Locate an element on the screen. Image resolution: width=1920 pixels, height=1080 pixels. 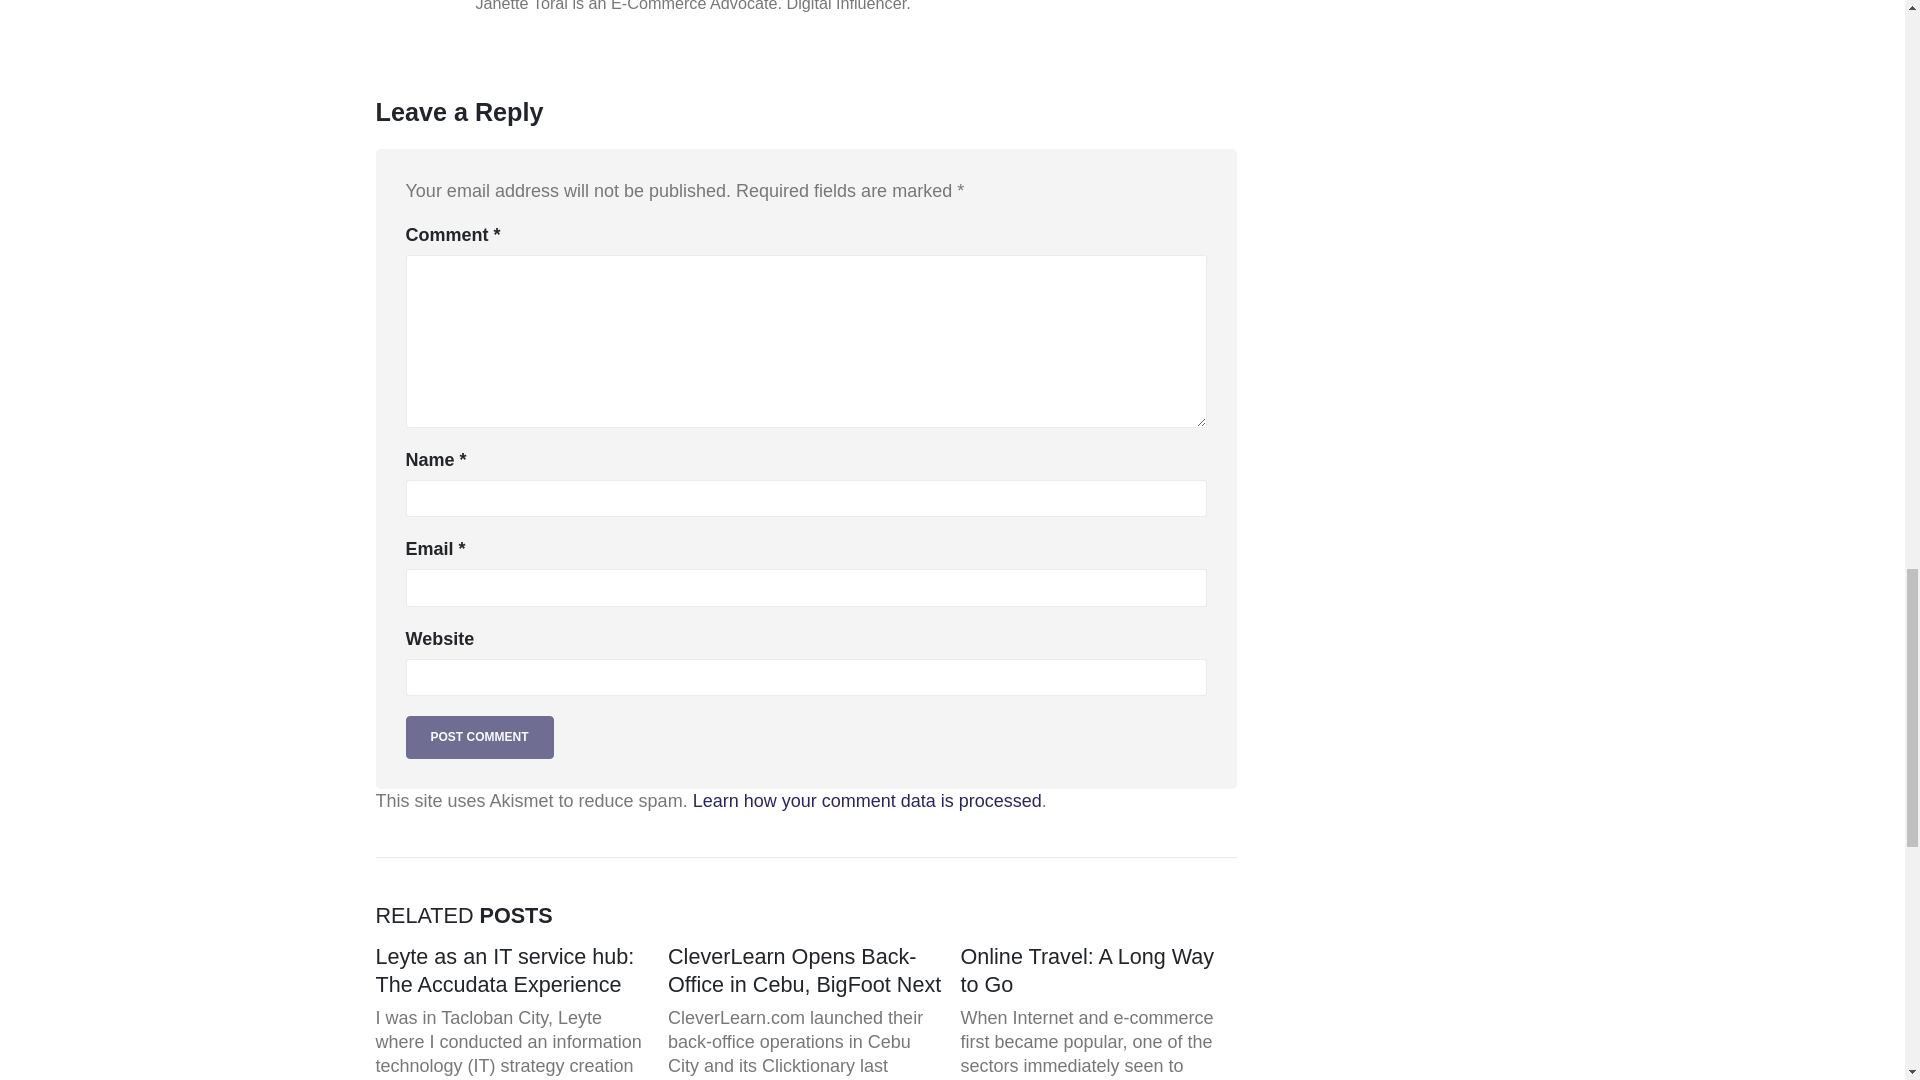
CleverLearn Opens Back-Office in Cebu, BigFoot Next is located at coordinates (804, 970).